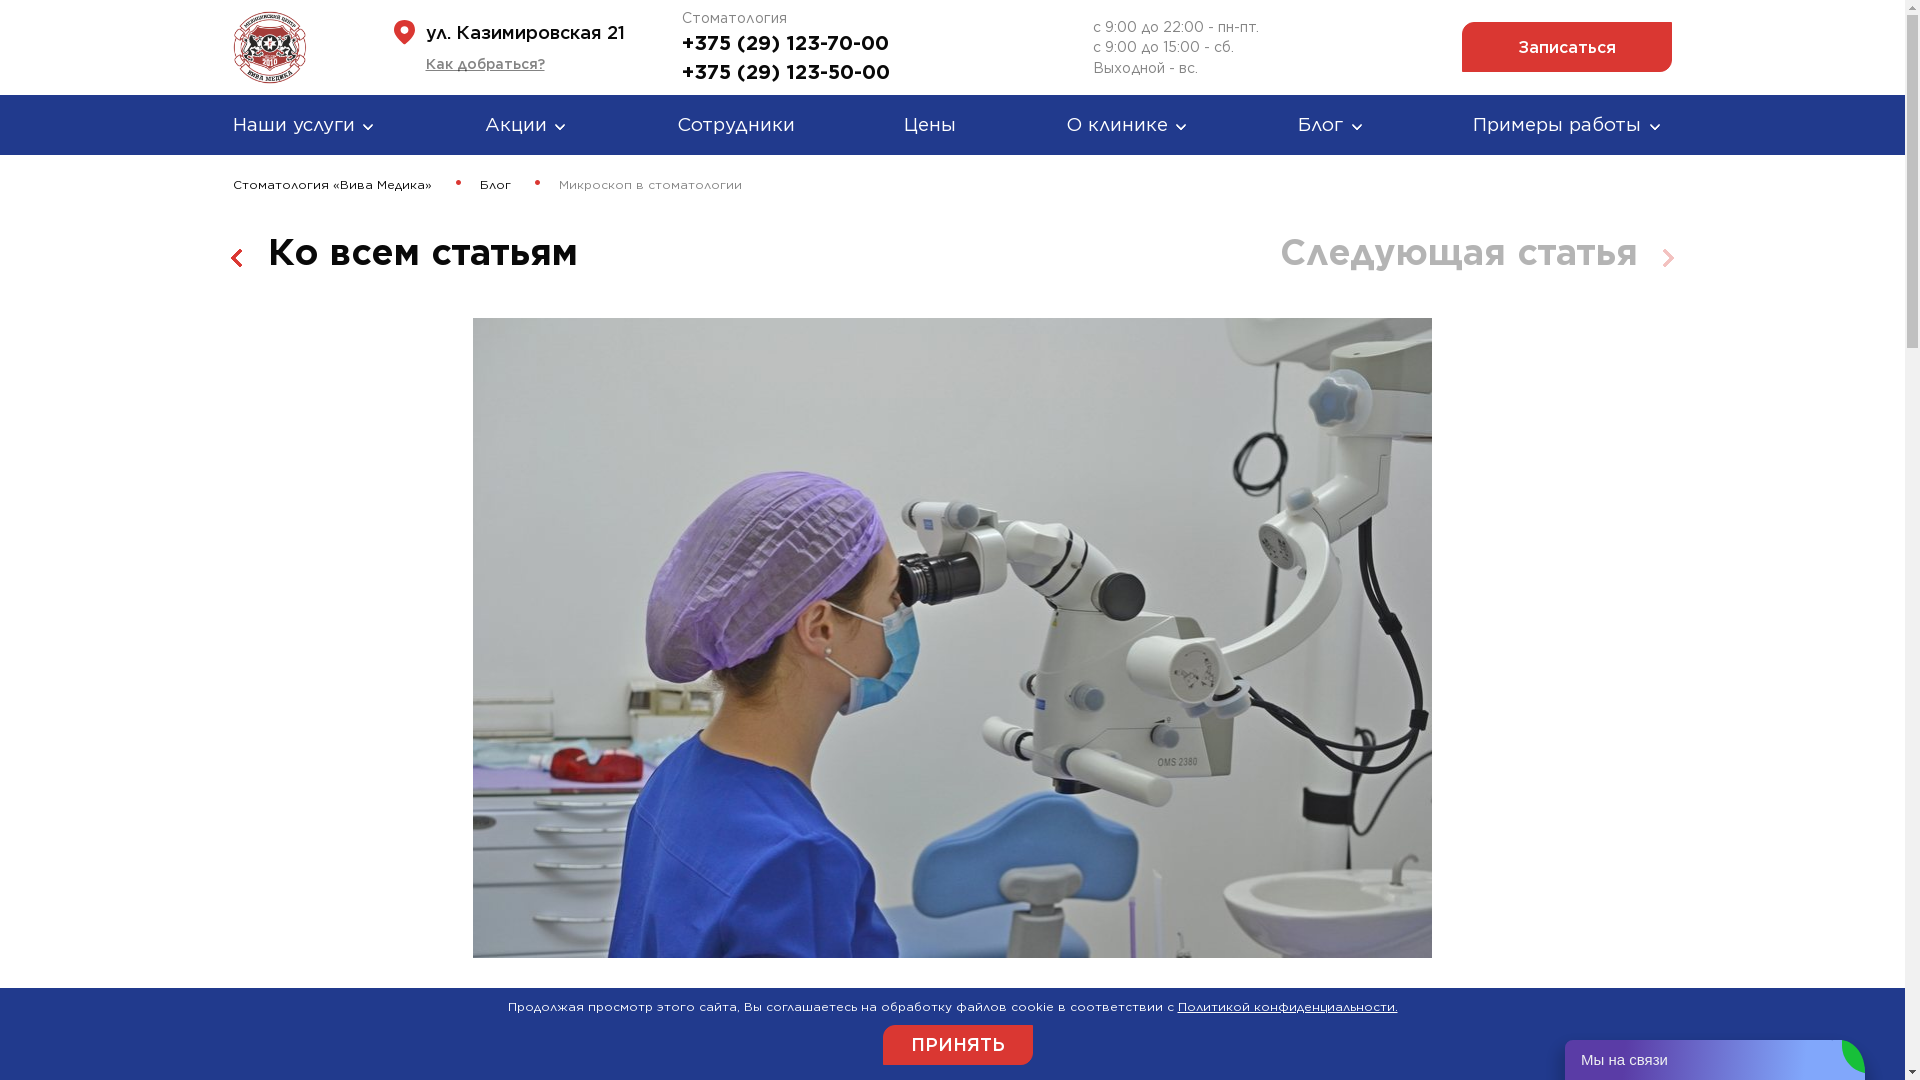  What do you see at coordinates (786, 44) in the screenshot?
I see `+375 (29) 123-70-00` at bounding box center [786, 44].